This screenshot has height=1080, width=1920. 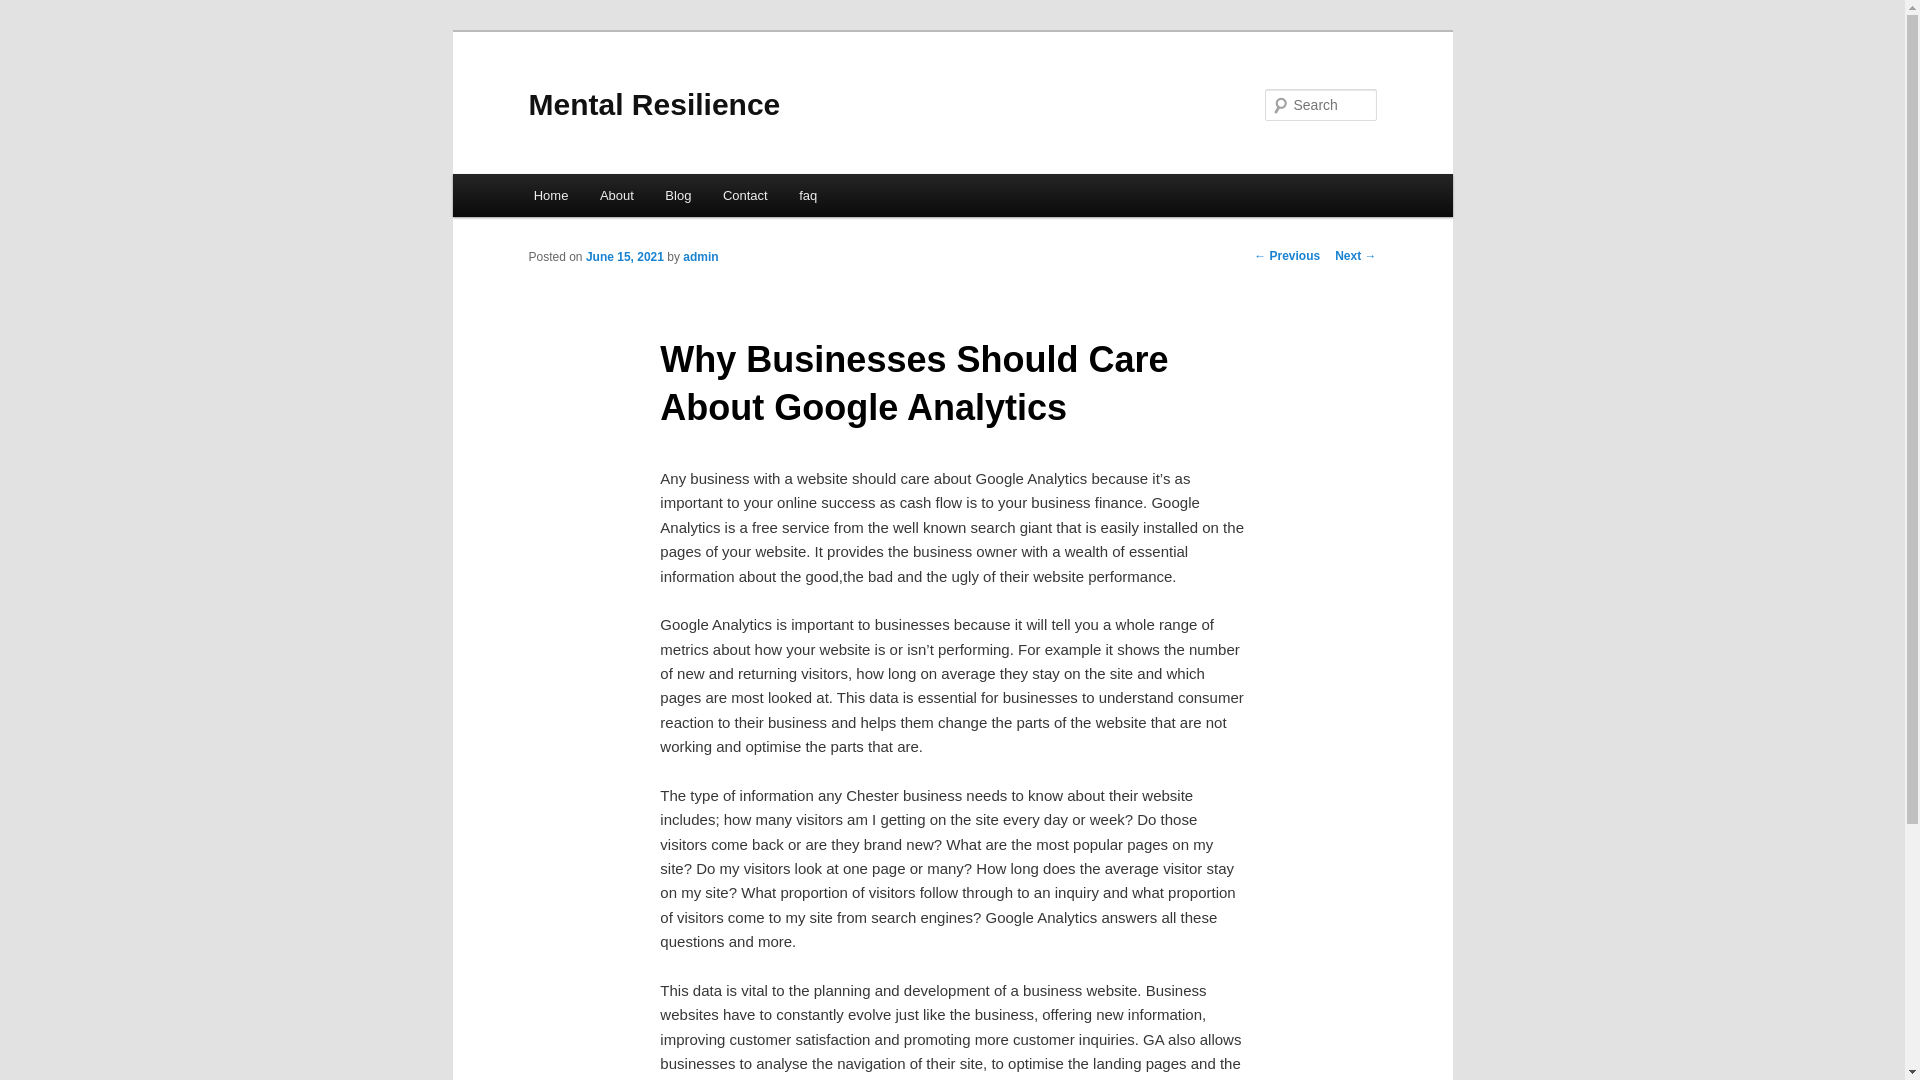 What do you see at coordinates (700, 256) in the screenshot?
I see `View all posts by admin` at bounding box center [700, 256].